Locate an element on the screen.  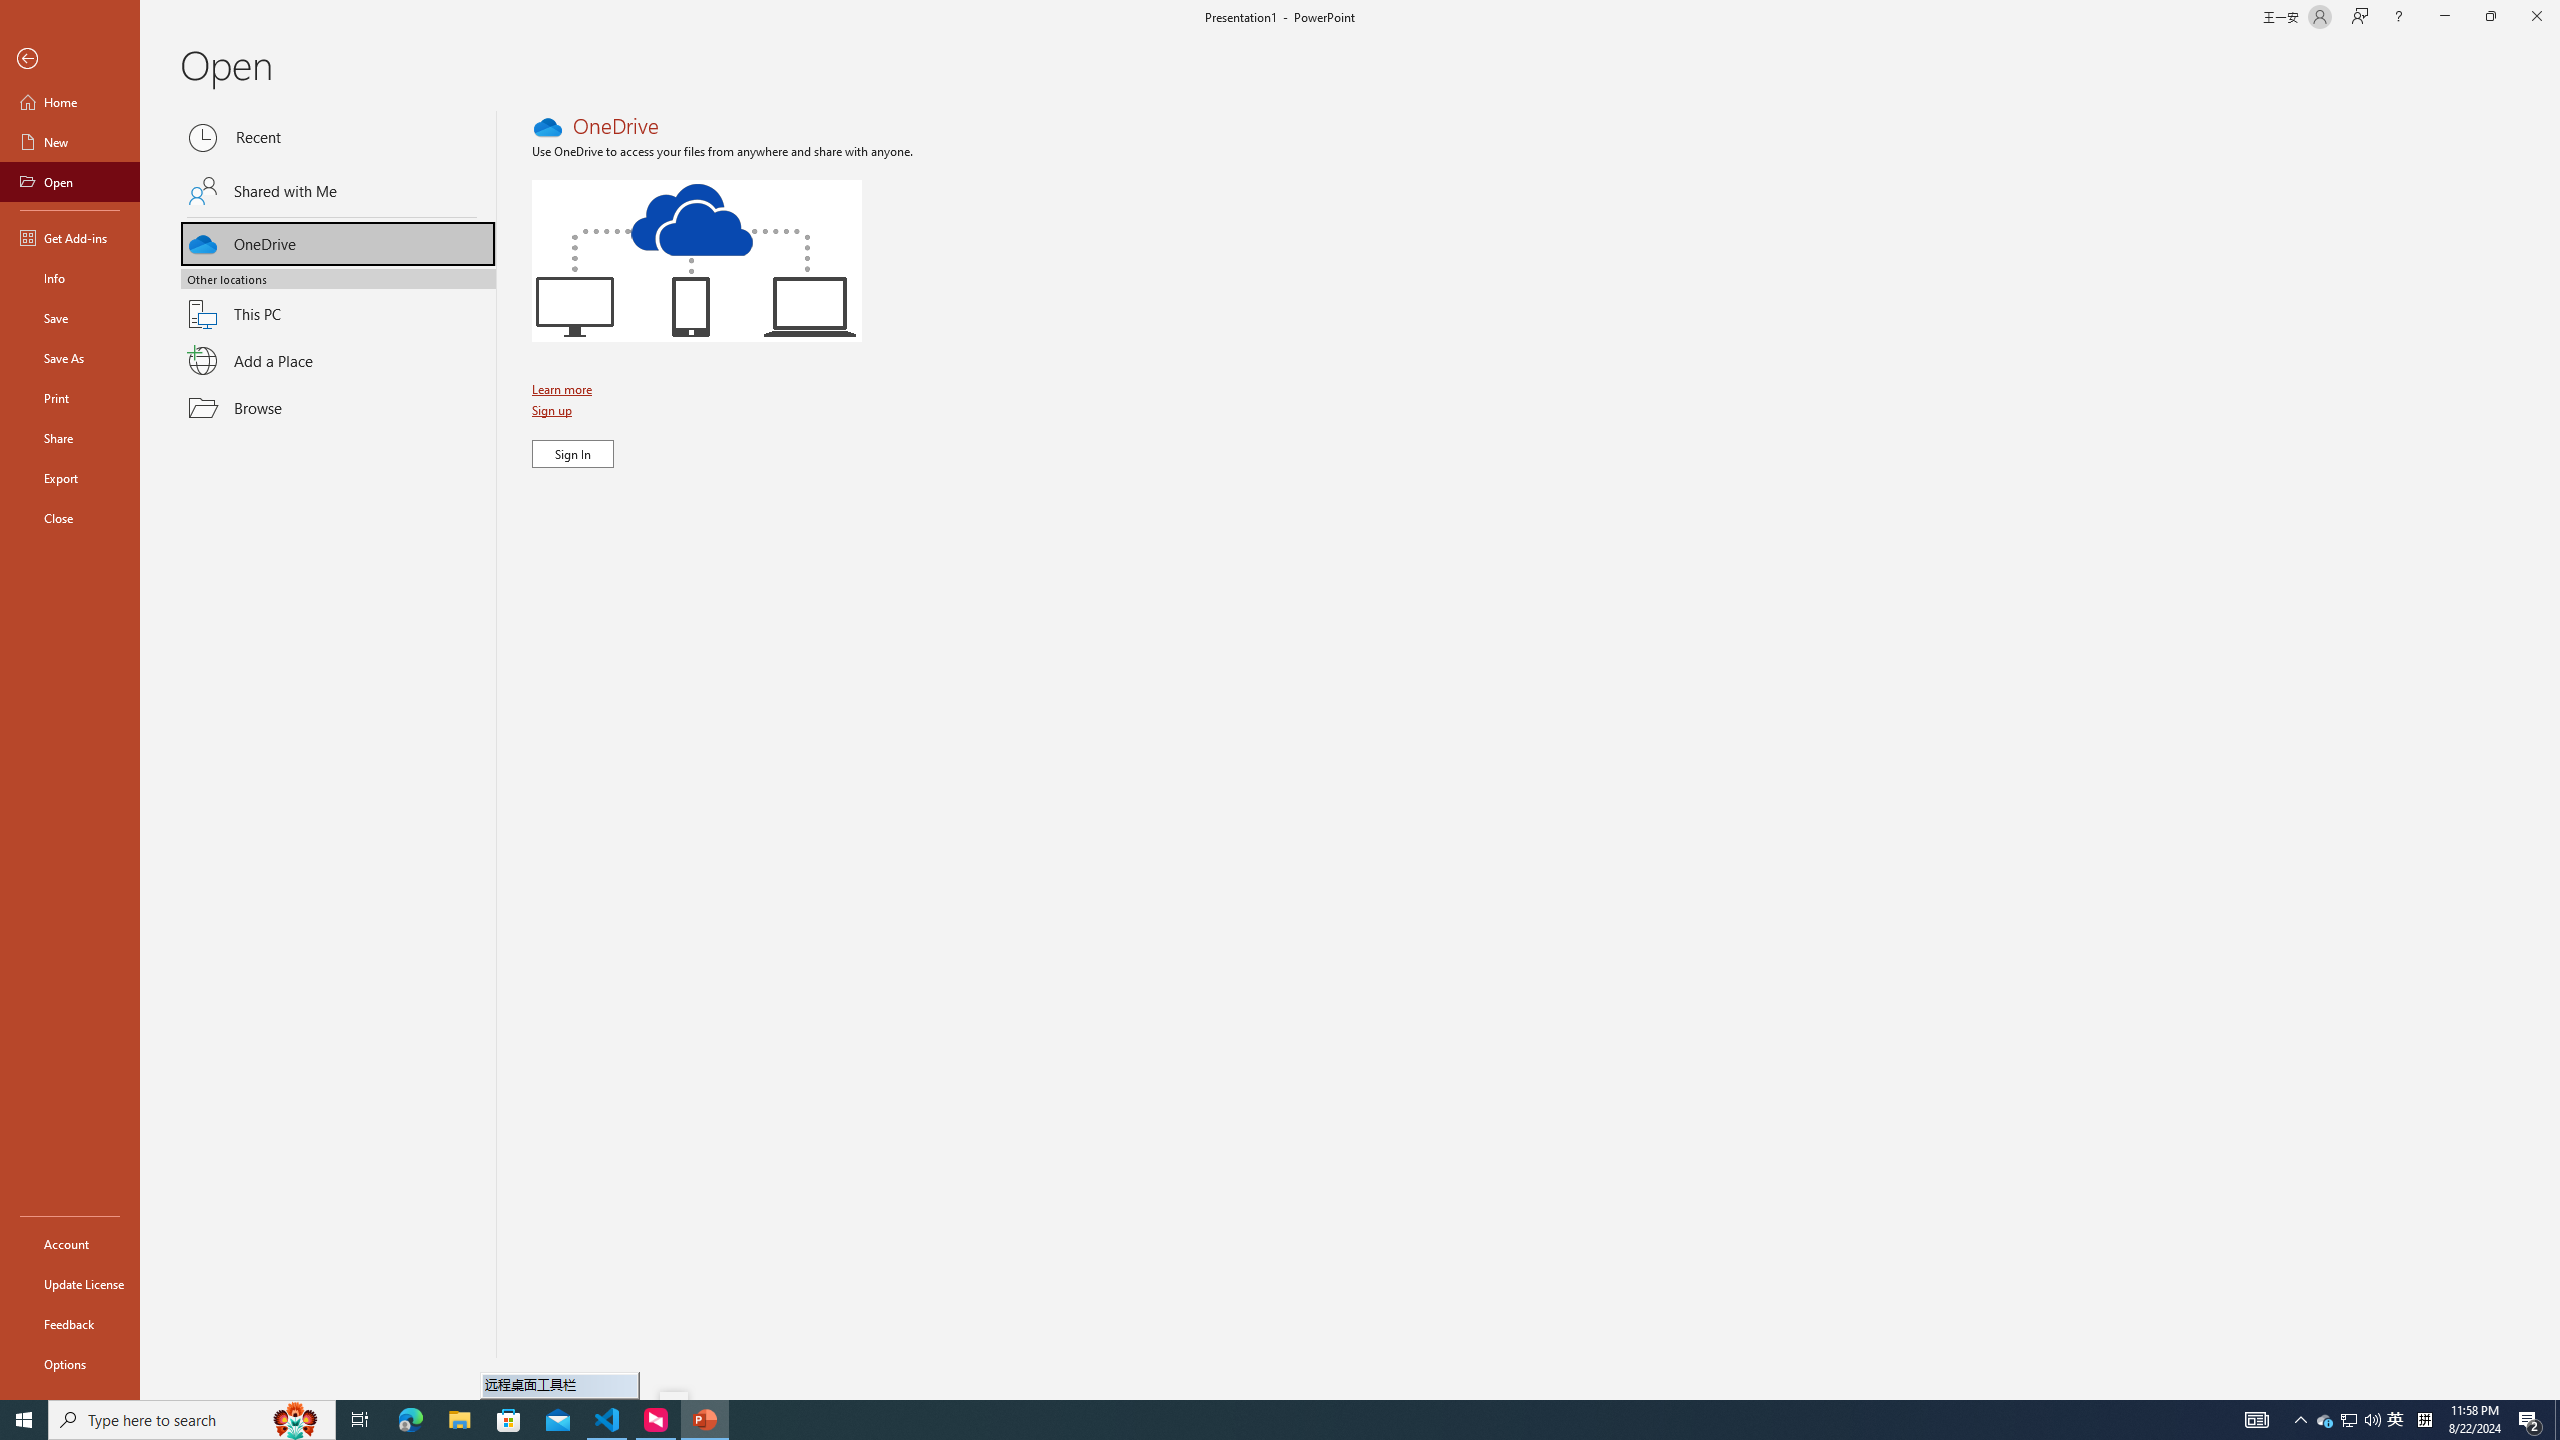
Account is located at coordinates (70, 1244).